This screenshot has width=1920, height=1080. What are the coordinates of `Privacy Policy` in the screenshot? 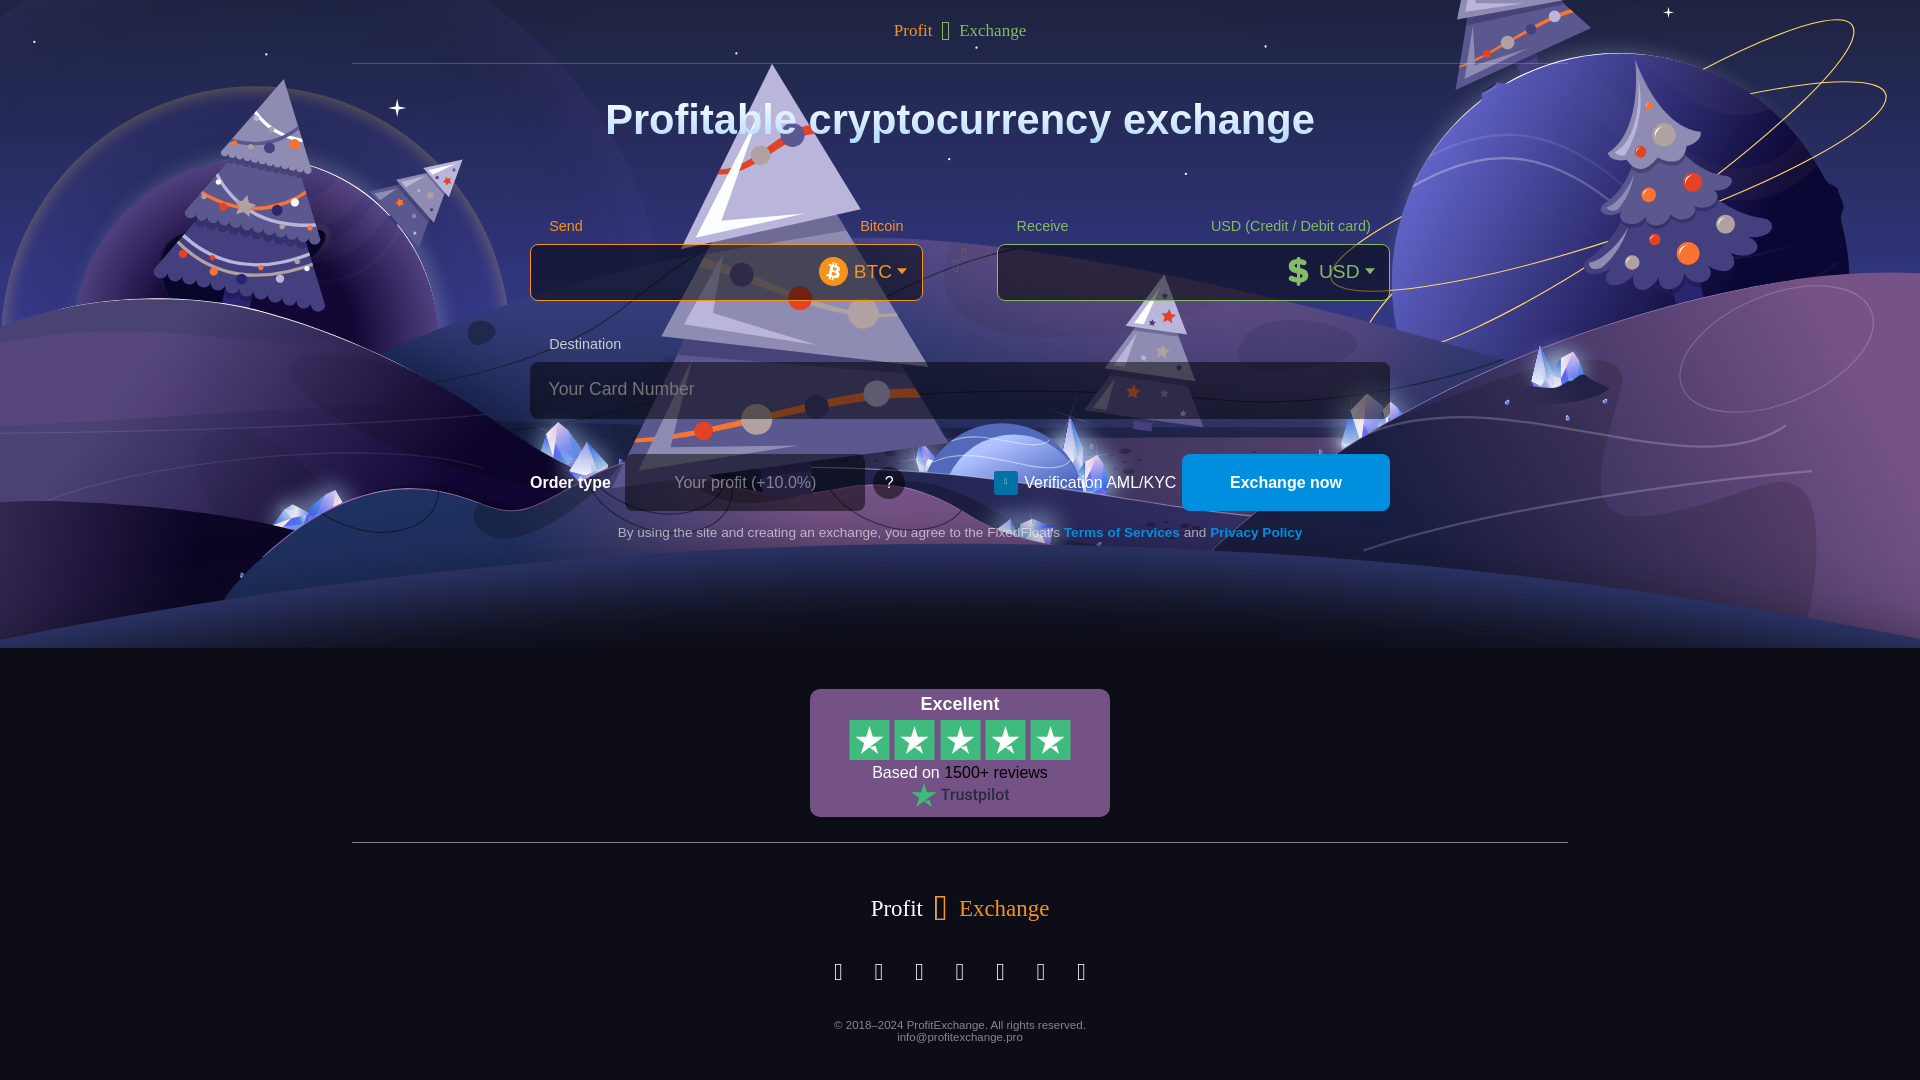 It's located at (1255, 532).